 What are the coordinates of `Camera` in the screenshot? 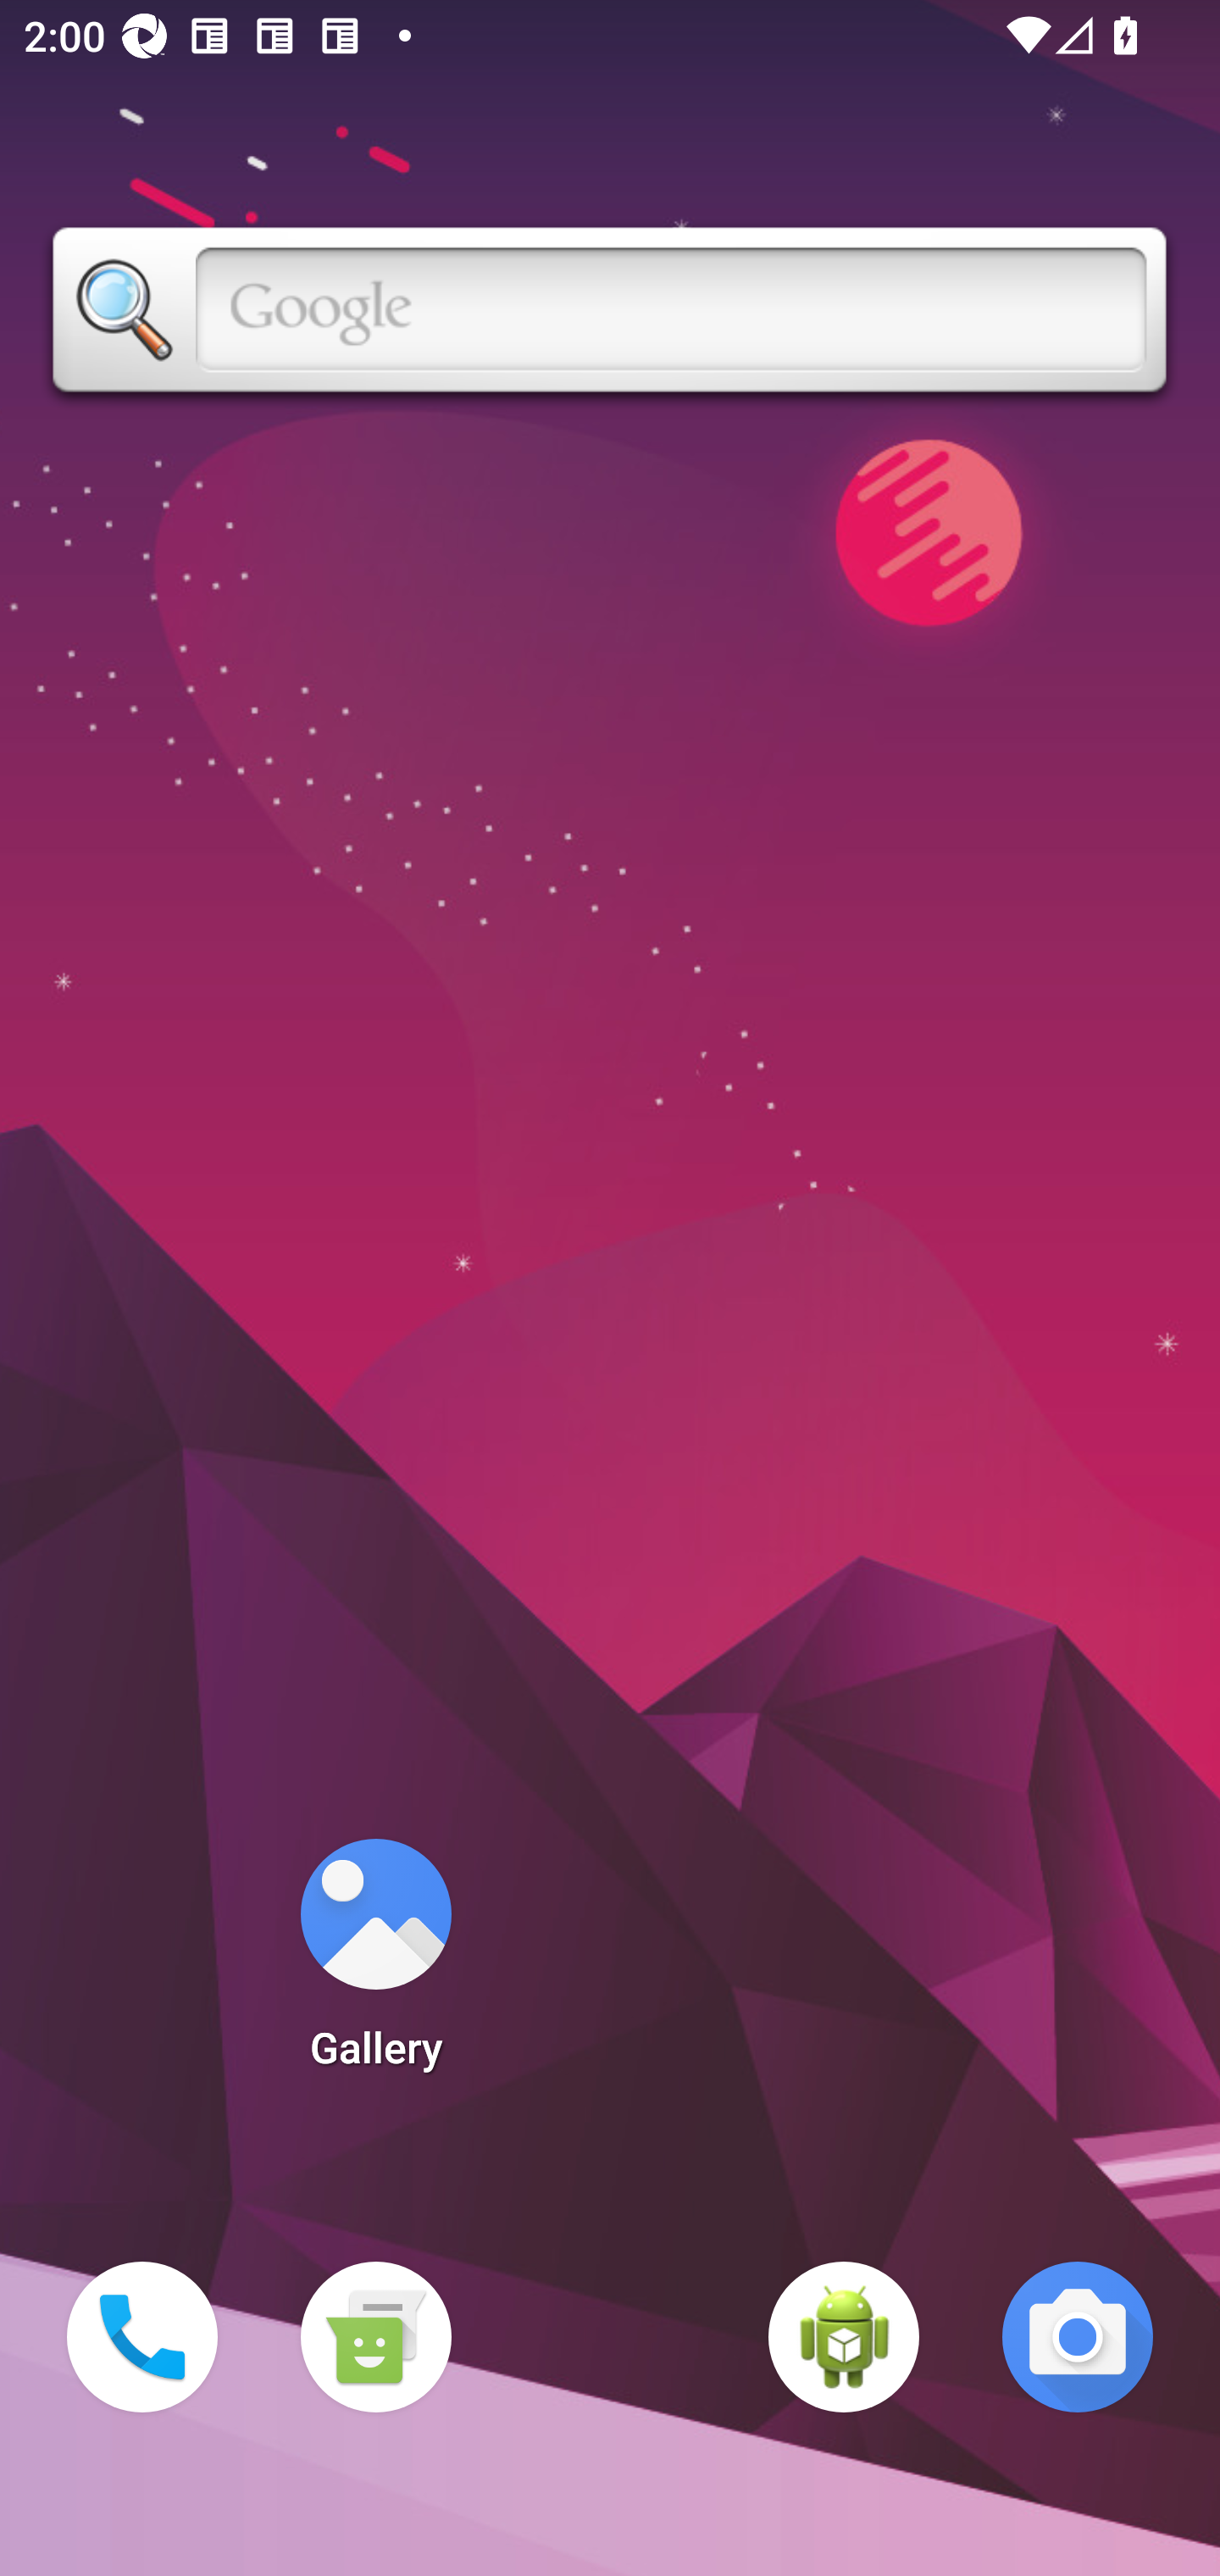 It's located at (1078, 2337).